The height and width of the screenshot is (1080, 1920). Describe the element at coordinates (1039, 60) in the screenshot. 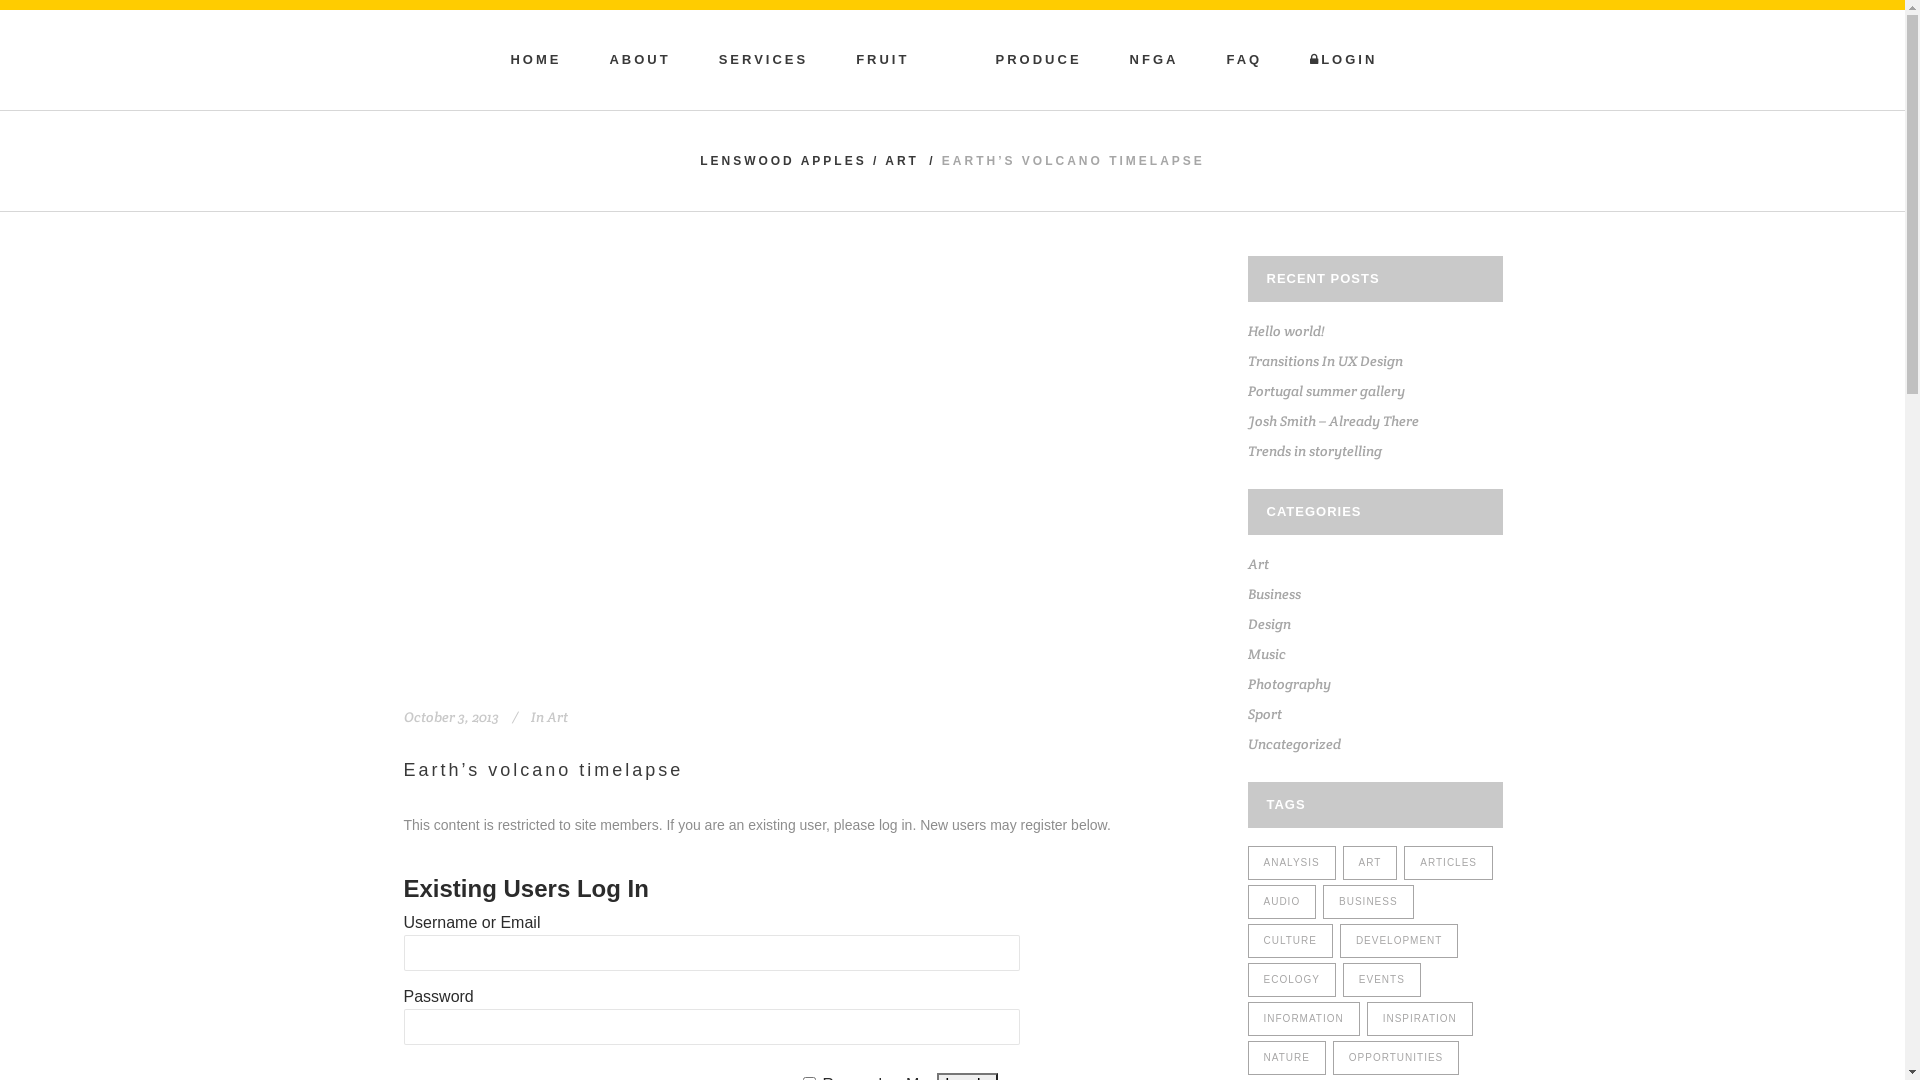

I see `PRODUCE` at that location.